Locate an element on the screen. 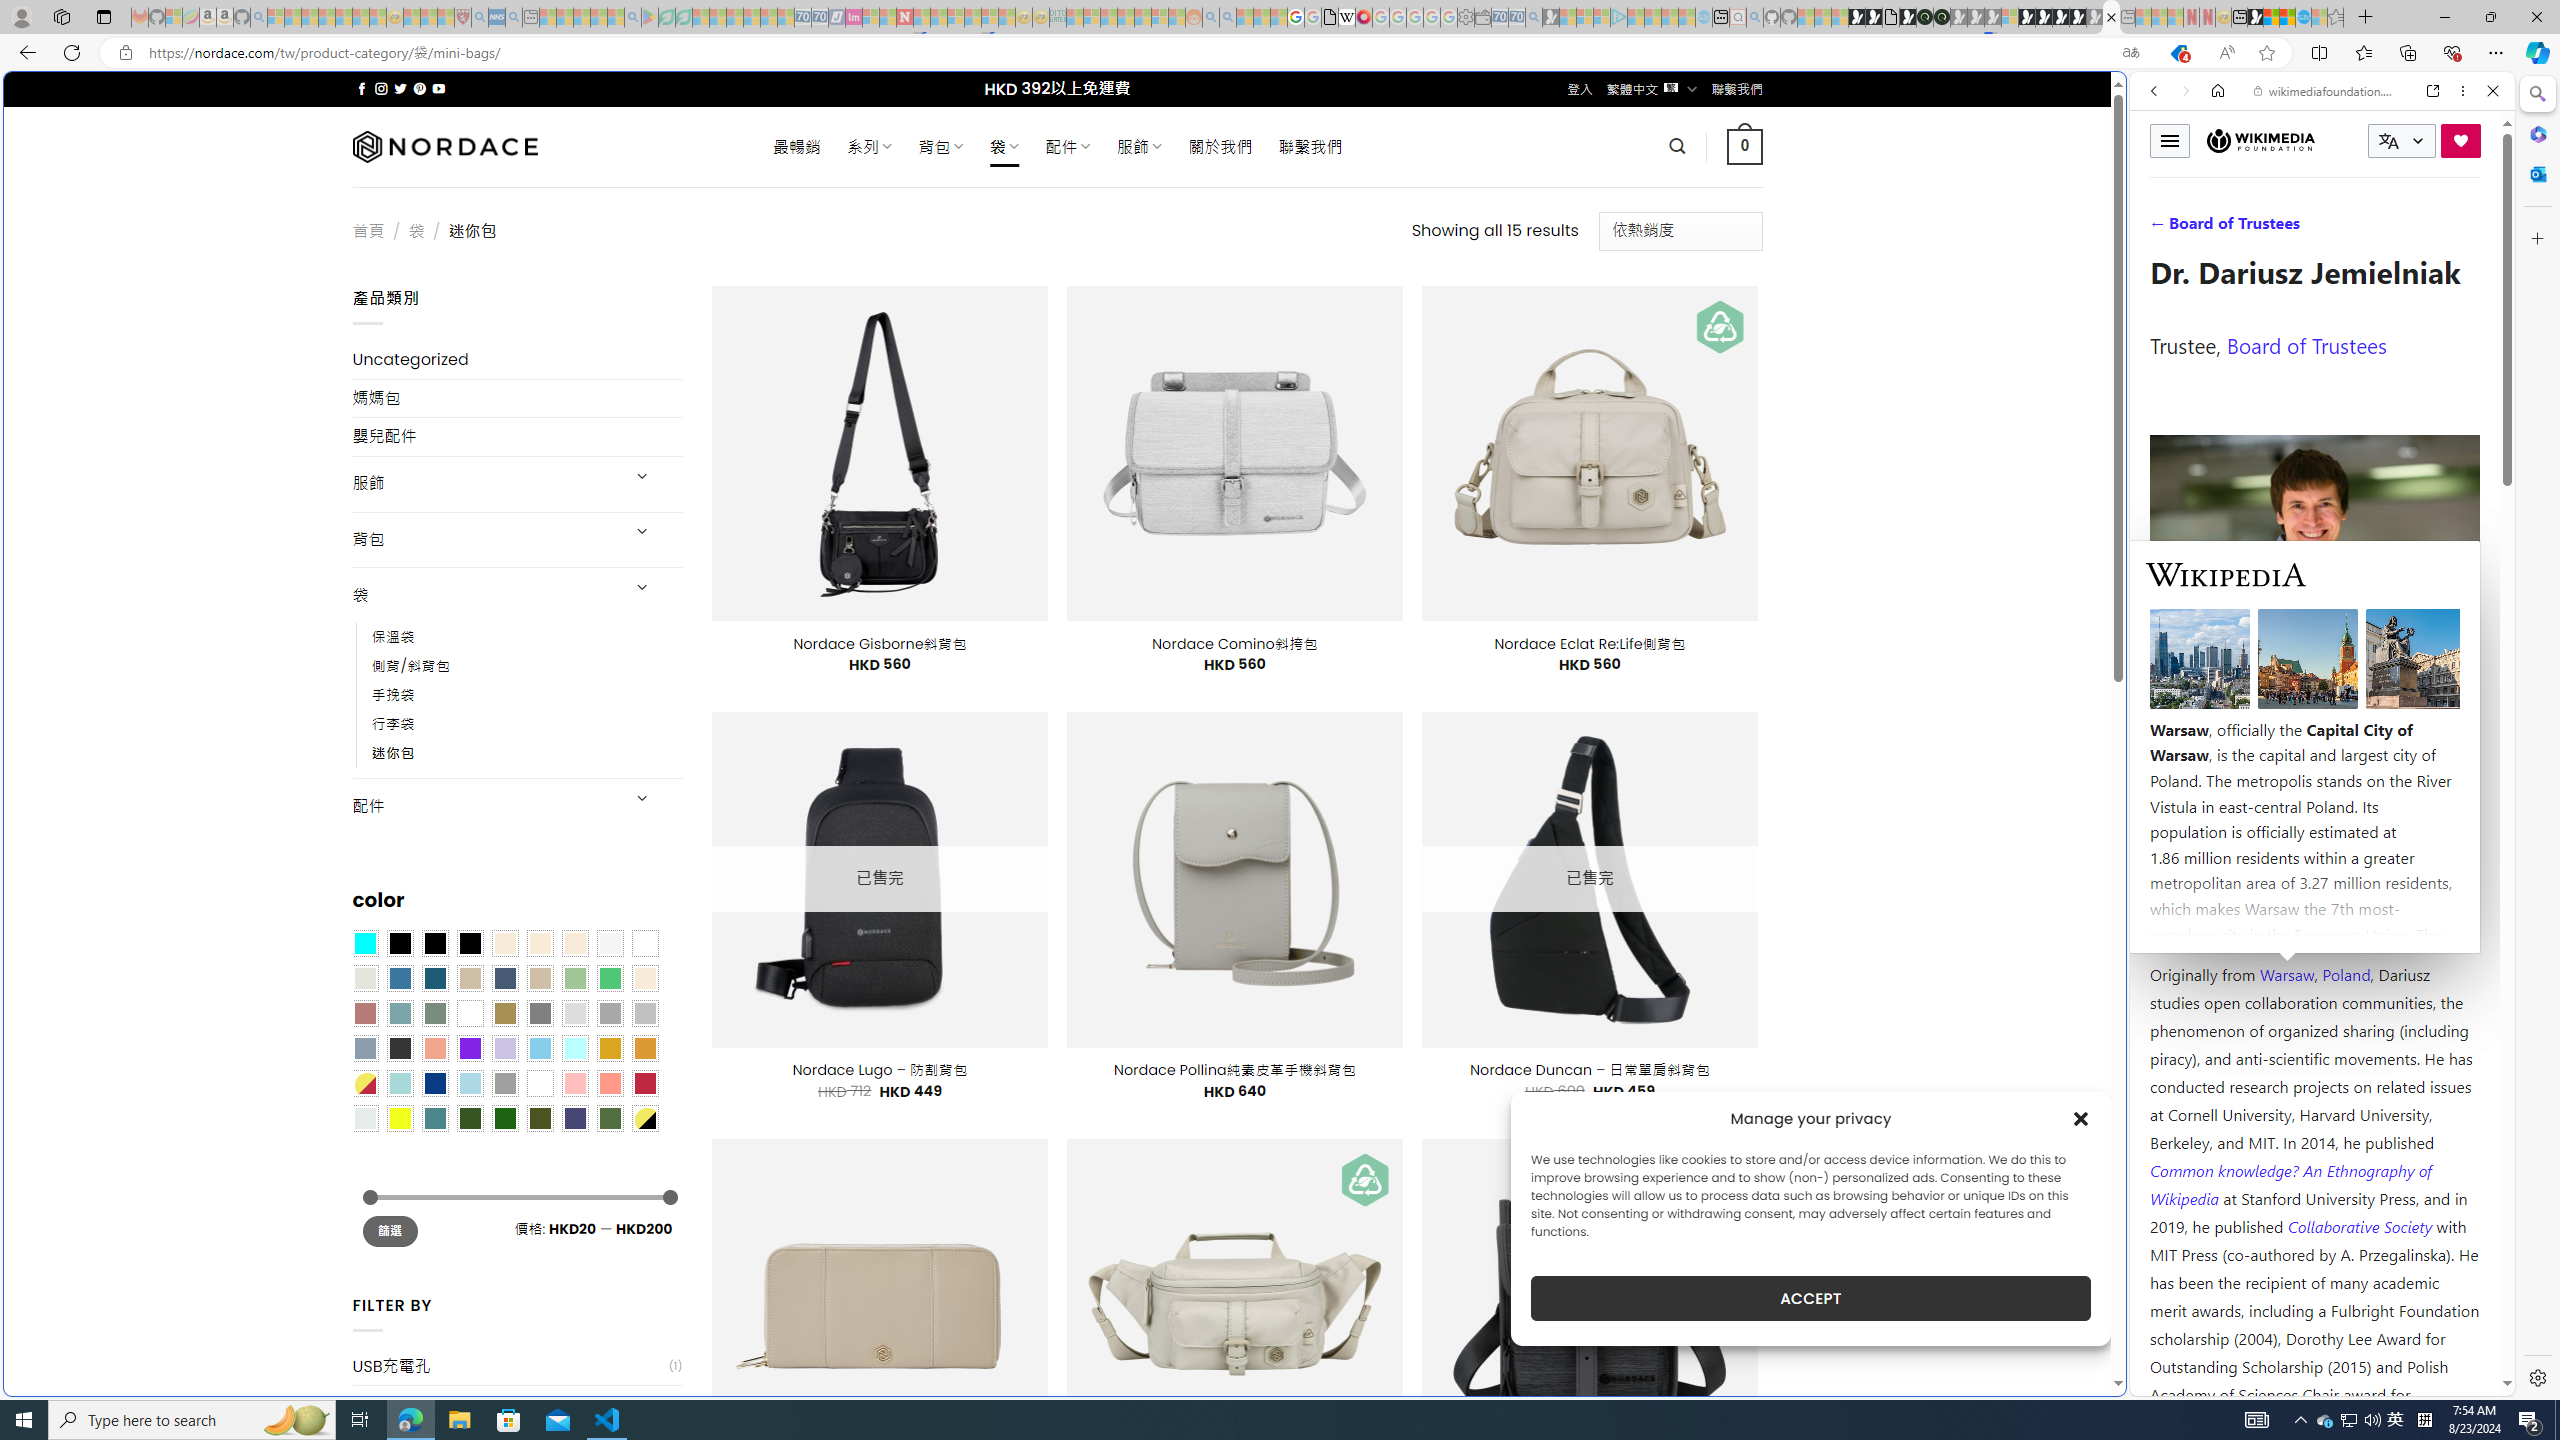 This screenshot has height=1440, width=2560. utah sues federal government - Search is located at coordinates (1622, 684).